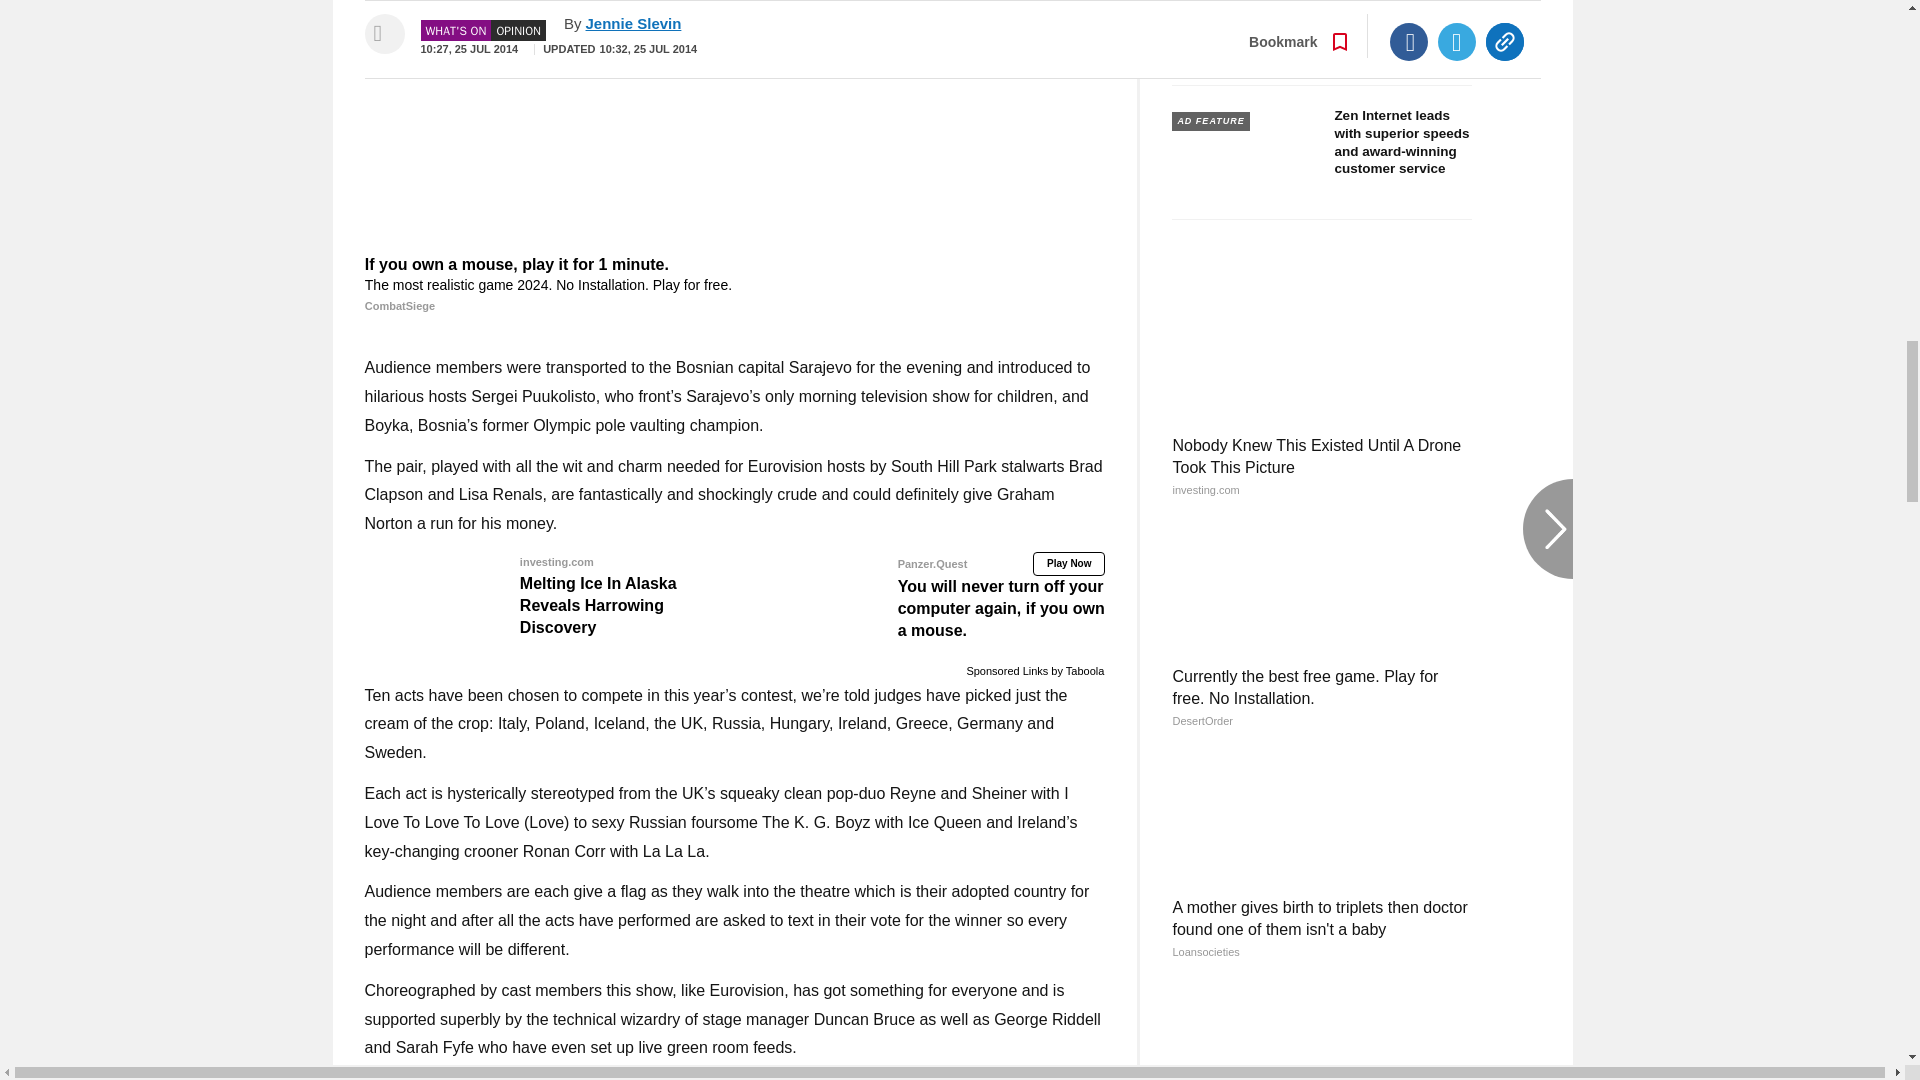 Image resolution: width=1920 pixels, height=1080 pixels. I want to click on If you own a mouse, play it for 1 minute., so click(734, 124).